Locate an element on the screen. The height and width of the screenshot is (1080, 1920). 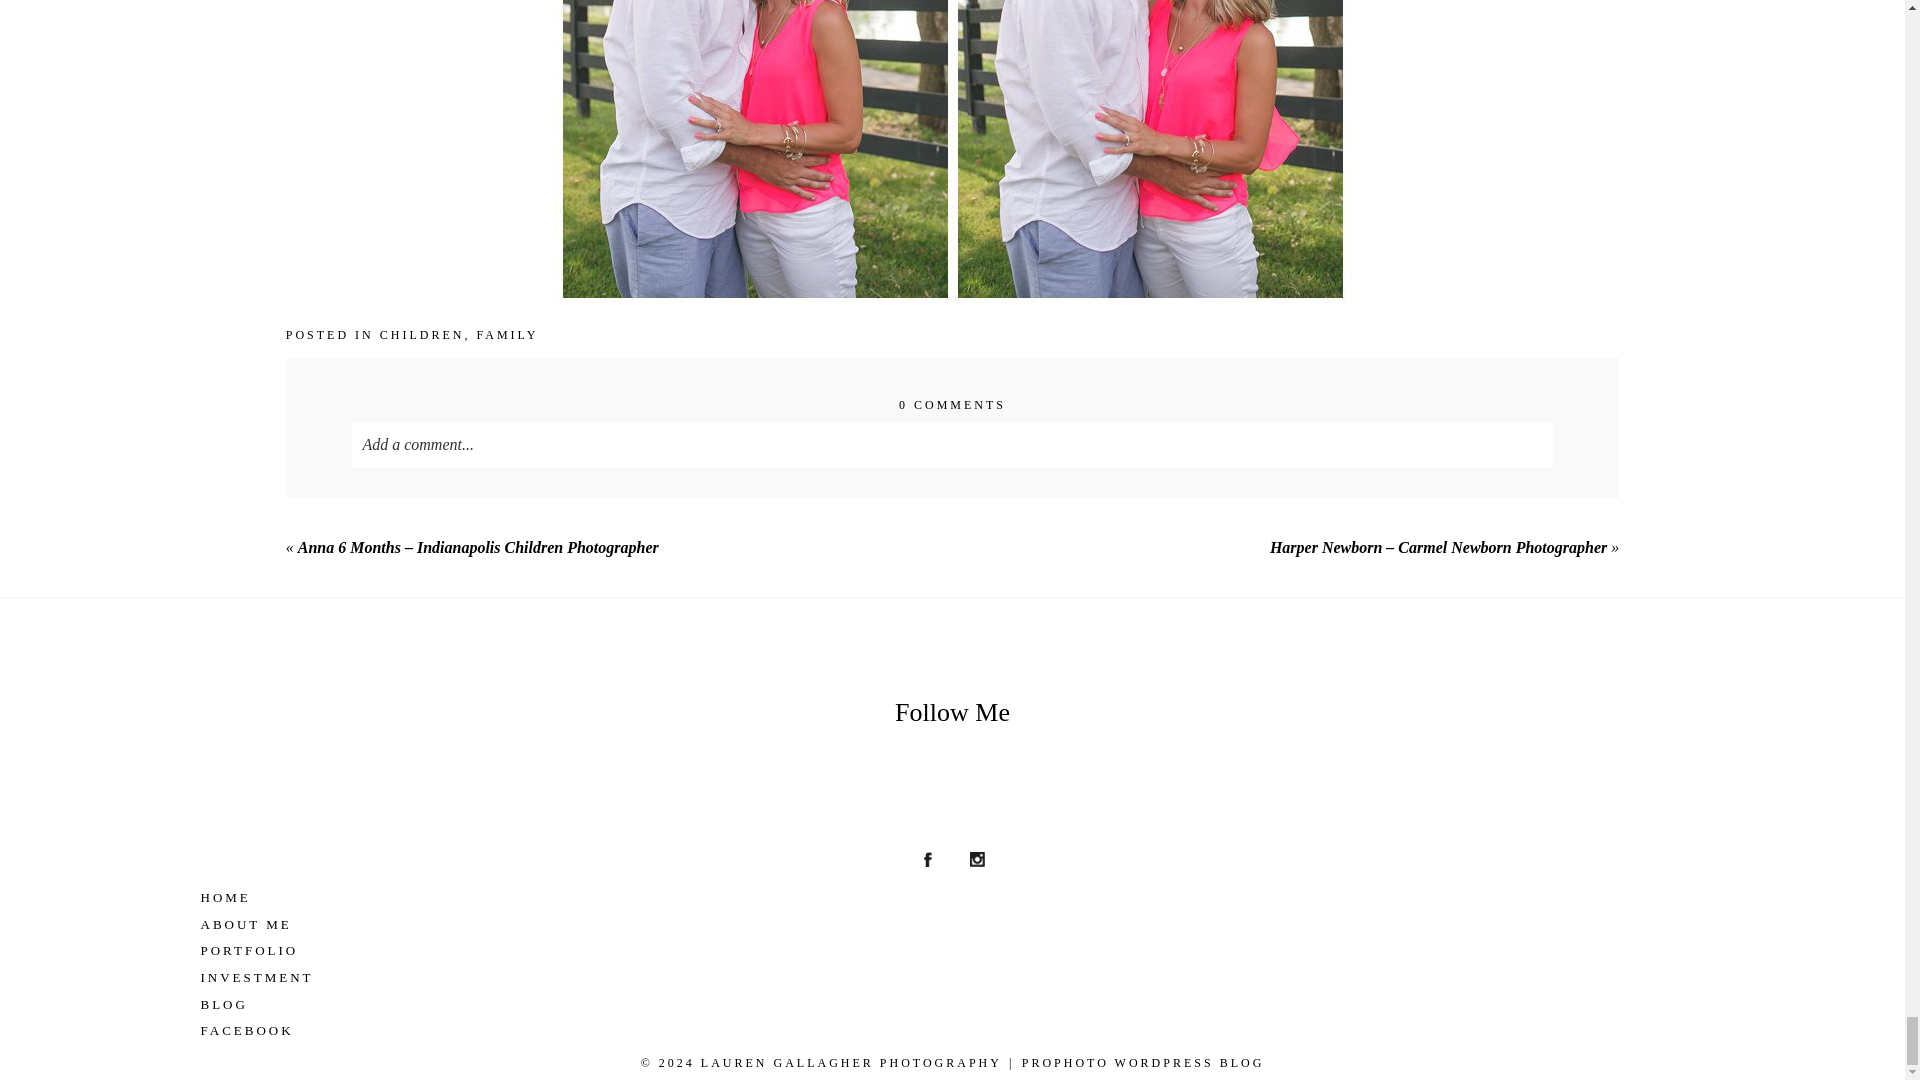
PROPHOTO WORDPRESS BLOG is located at coordinates (1143, 1063).